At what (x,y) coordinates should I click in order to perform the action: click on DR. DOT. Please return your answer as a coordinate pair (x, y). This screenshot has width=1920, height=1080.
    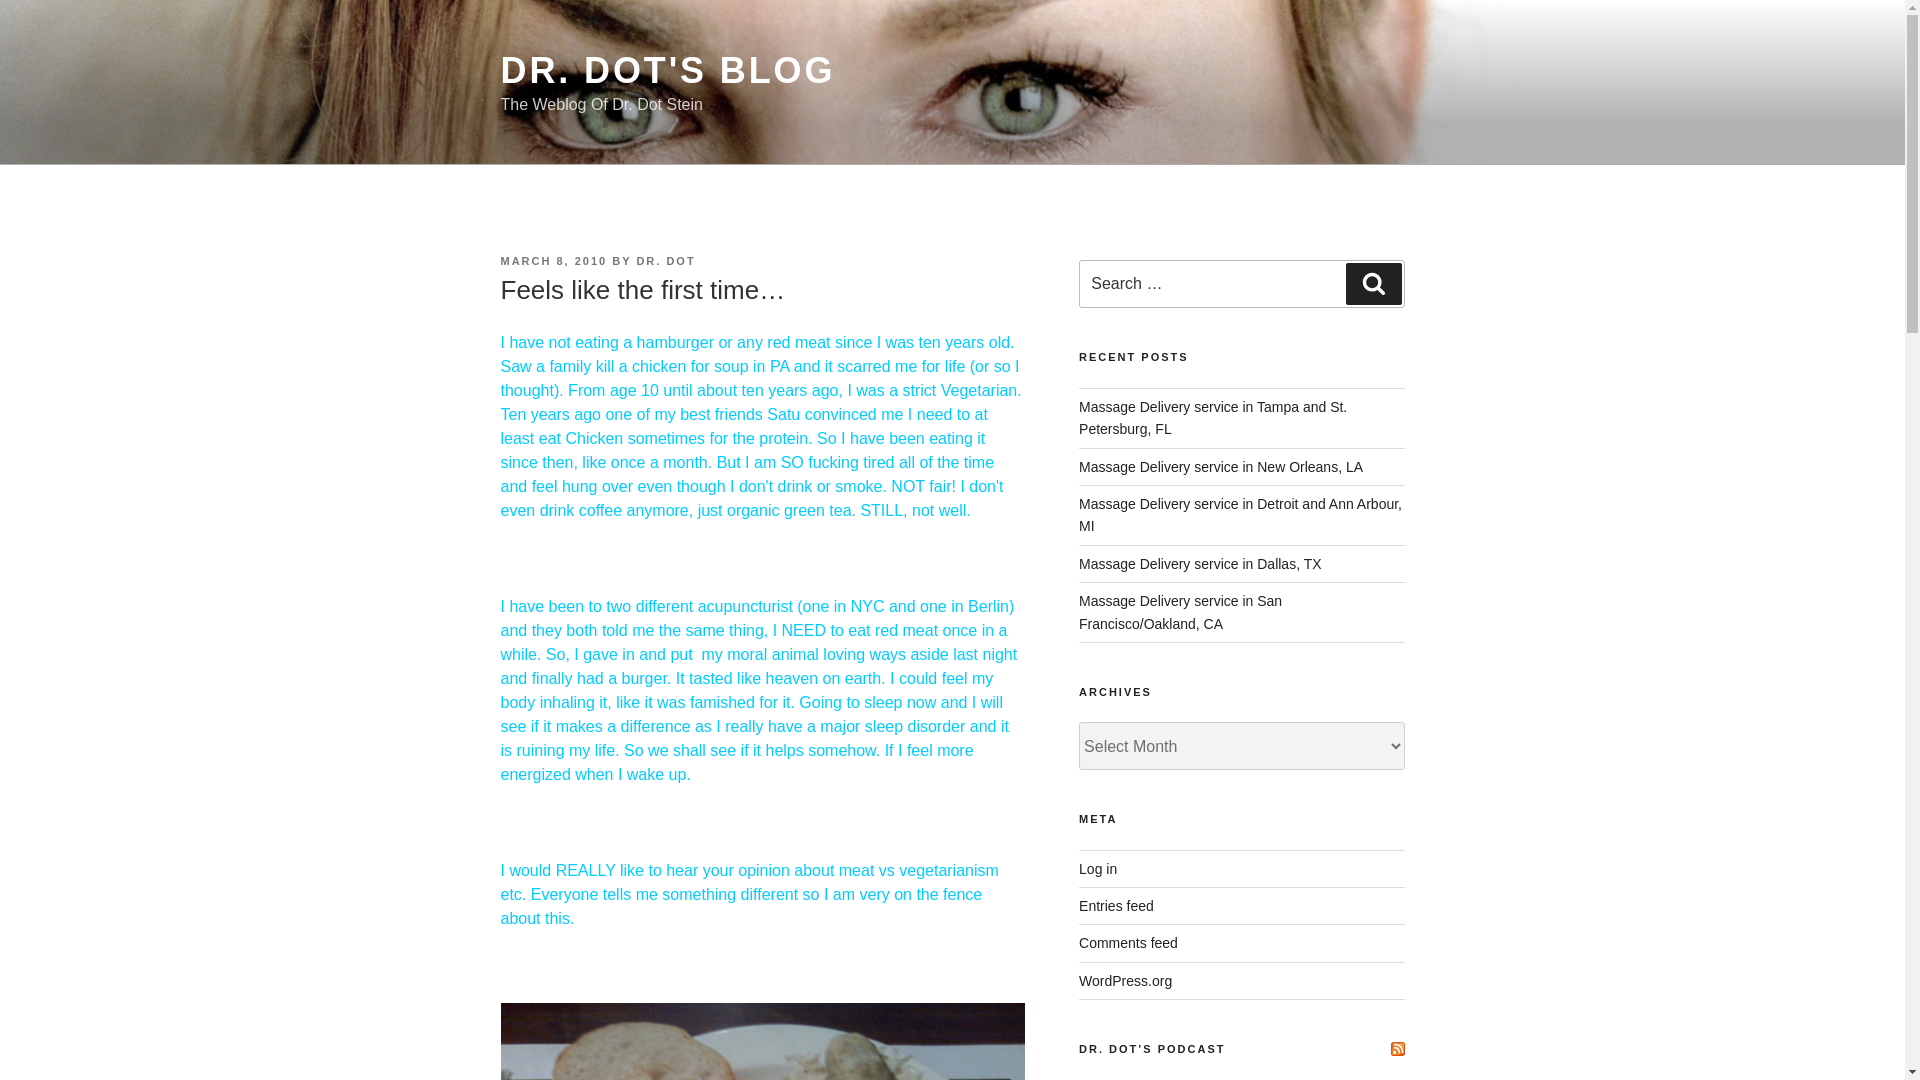
    Looking at the image, I should click on (665, 260).